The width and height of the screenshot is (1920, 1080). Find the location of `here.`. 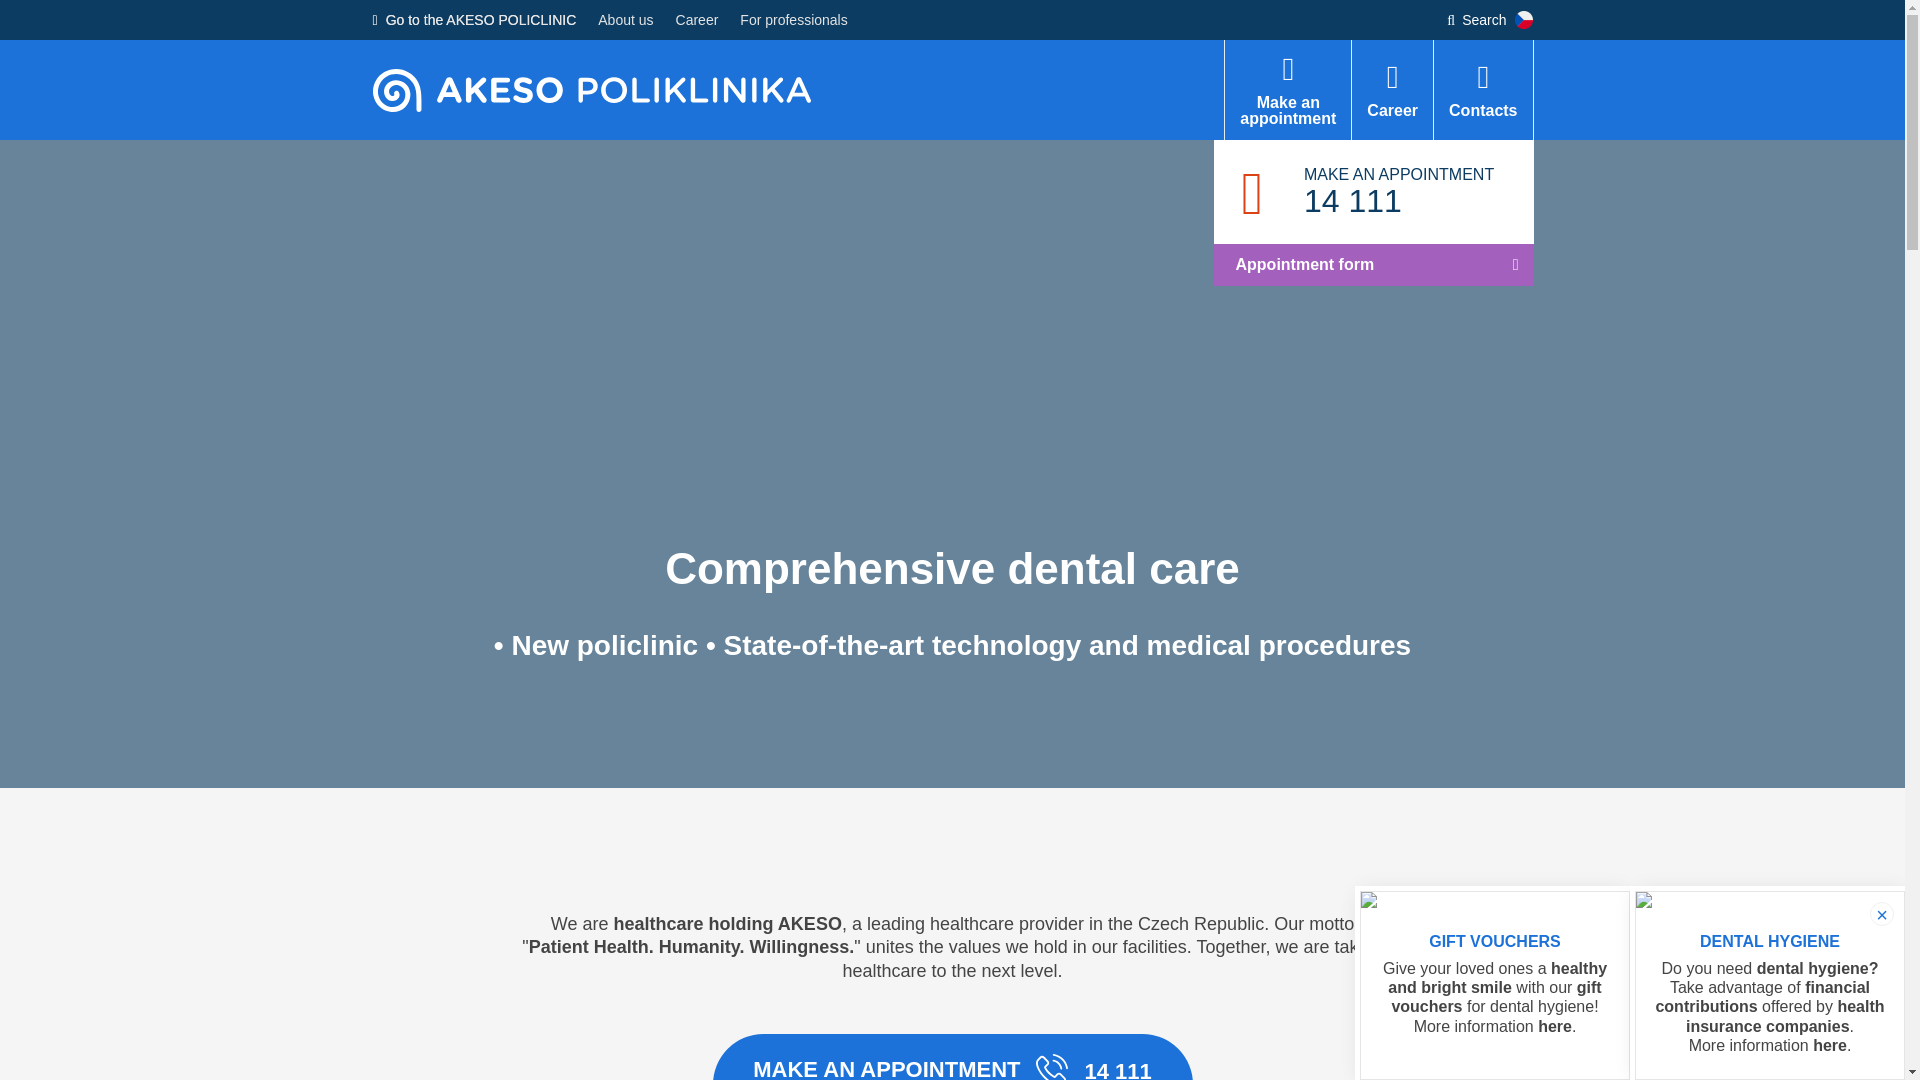

here. is located at coordinates (474, 20).